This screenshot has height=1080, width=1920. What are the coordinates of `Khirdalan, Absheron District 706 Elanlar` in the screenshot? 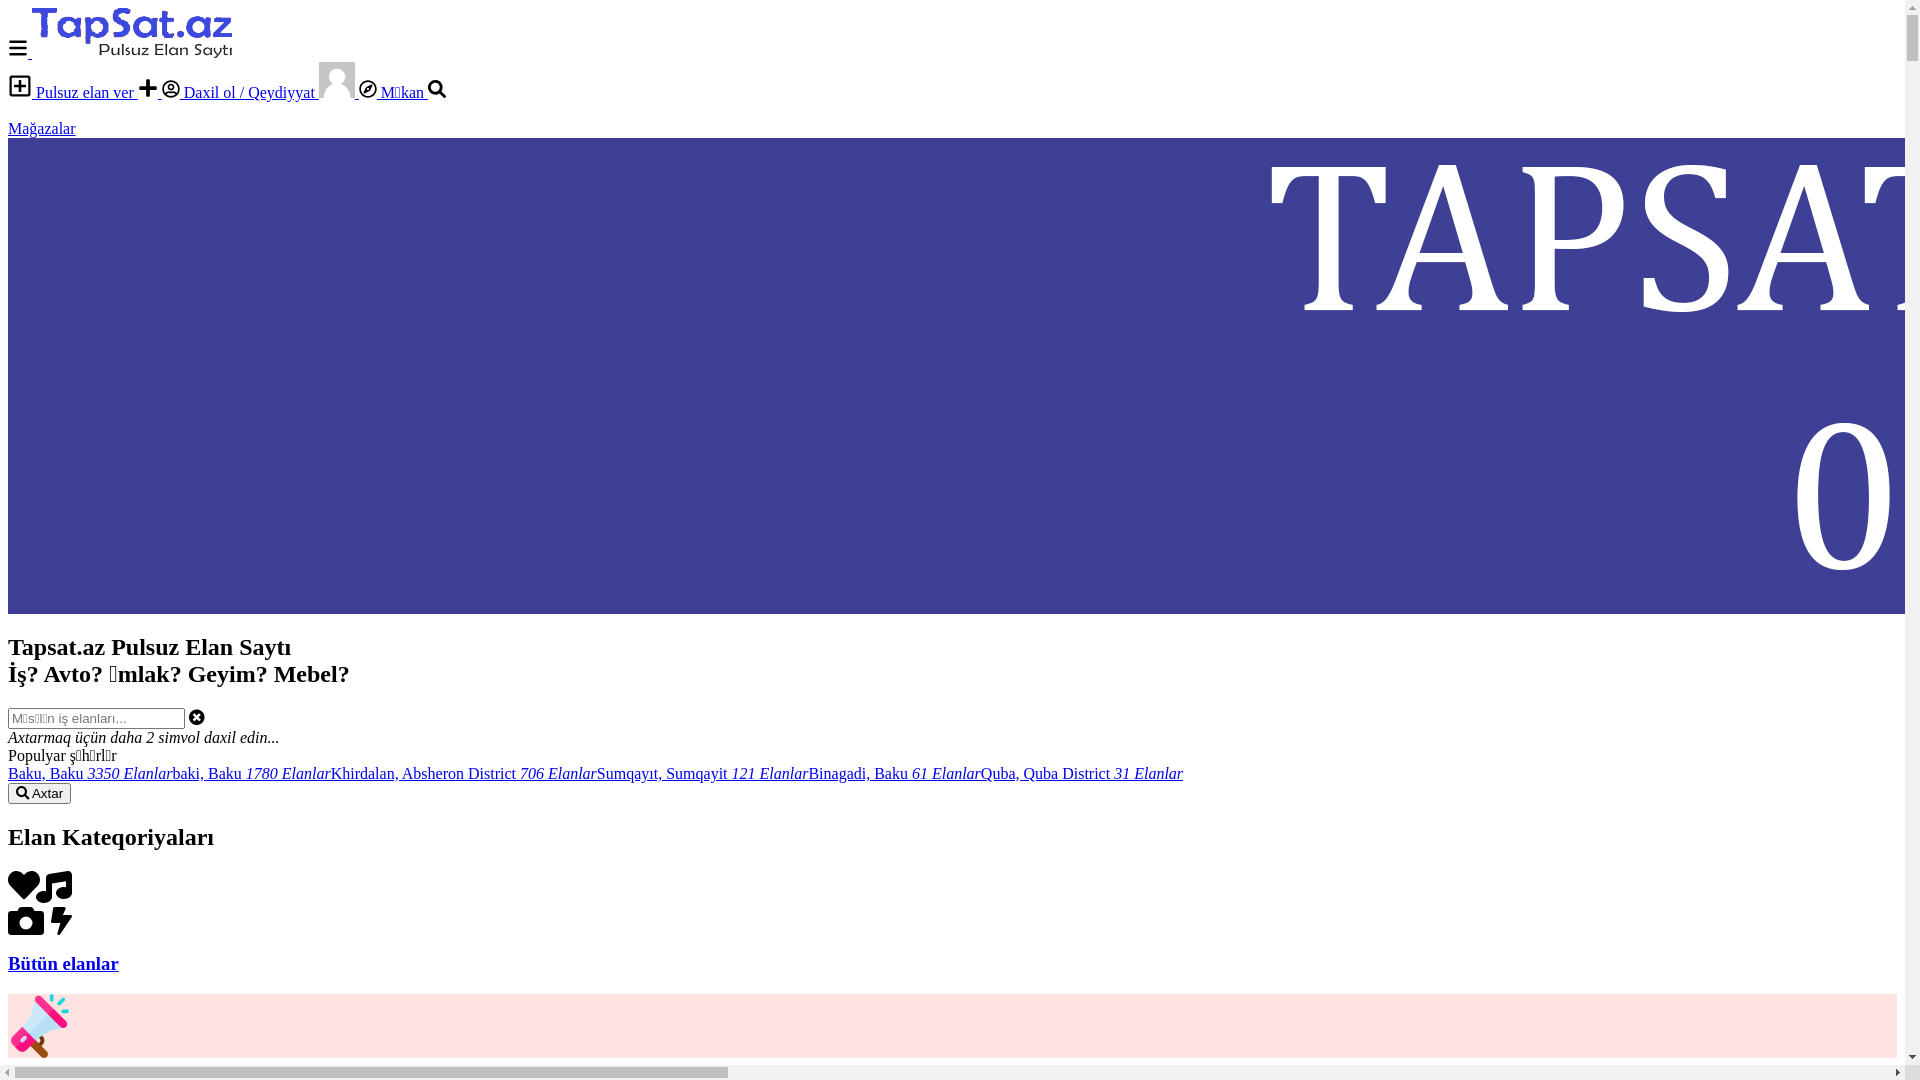 It's located at (464, 774).